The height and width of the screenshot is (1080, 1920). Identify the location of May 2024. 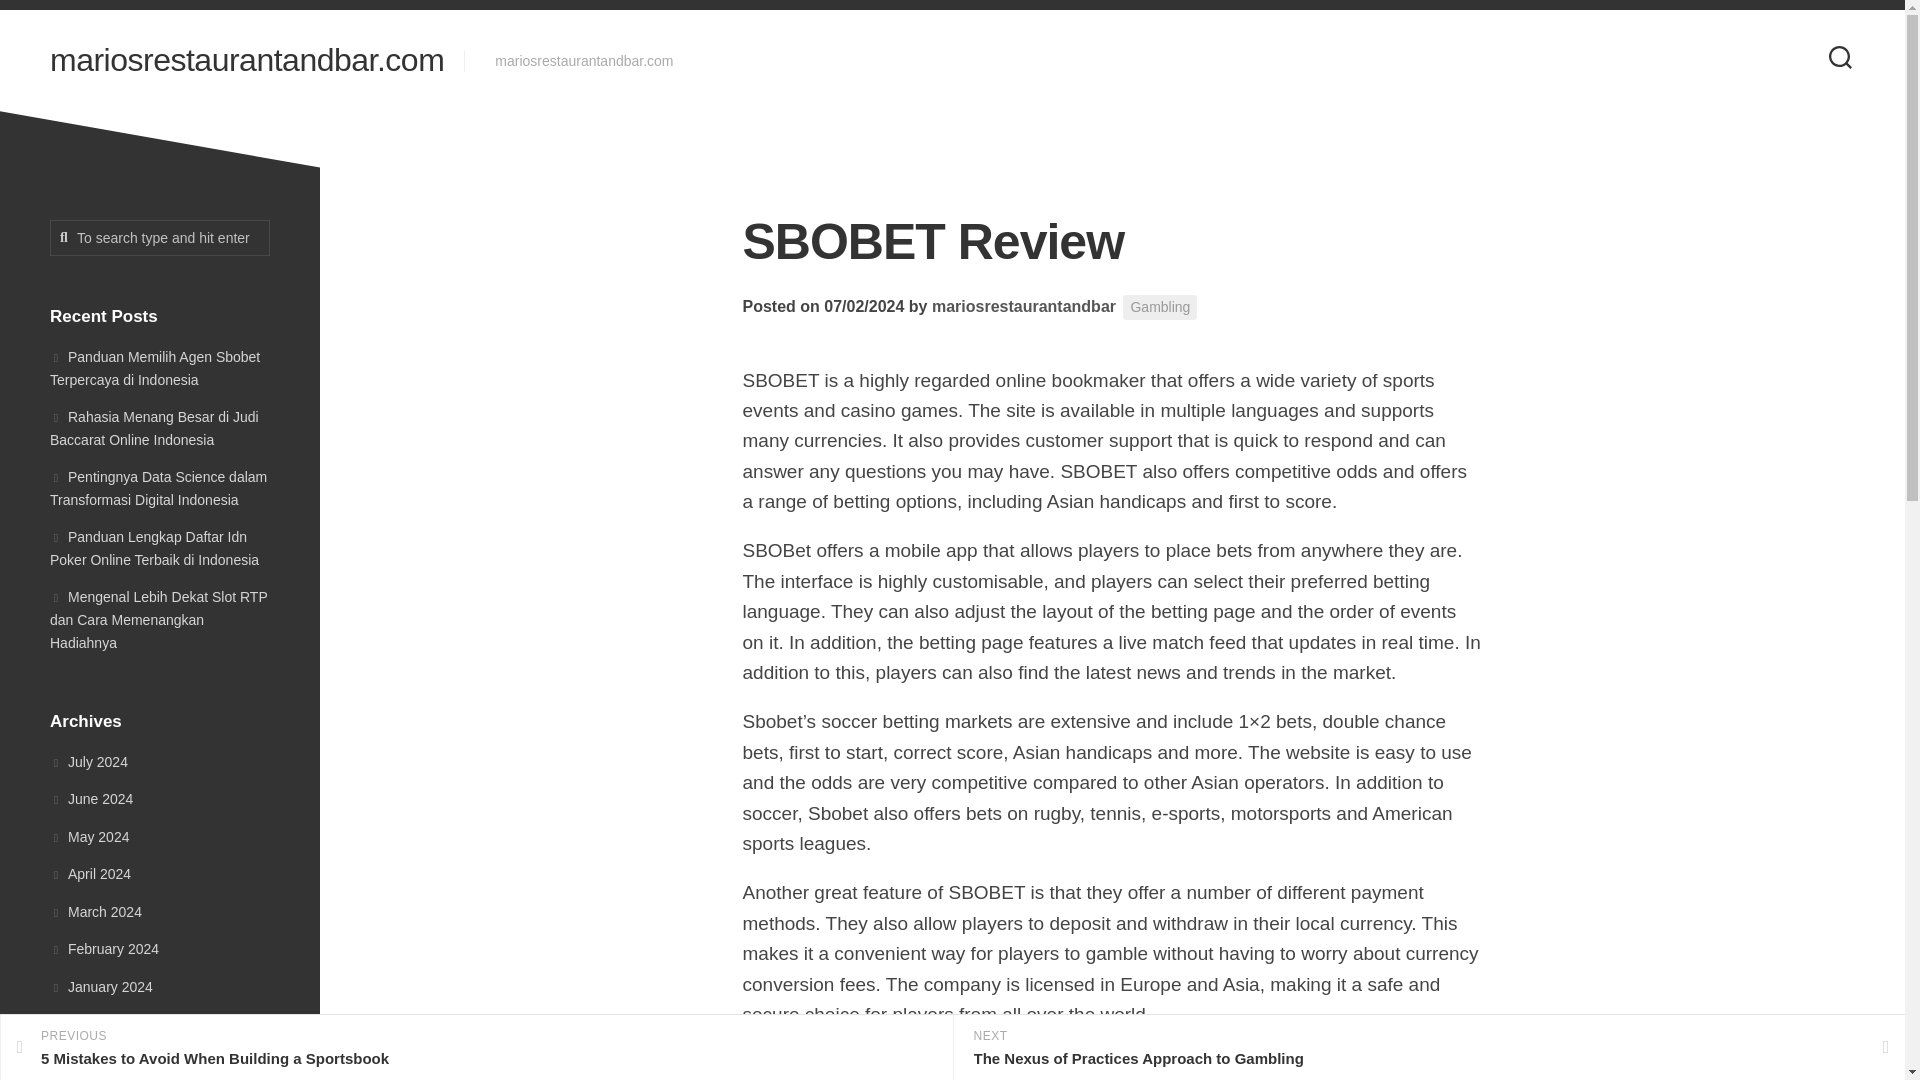
(88, 836).